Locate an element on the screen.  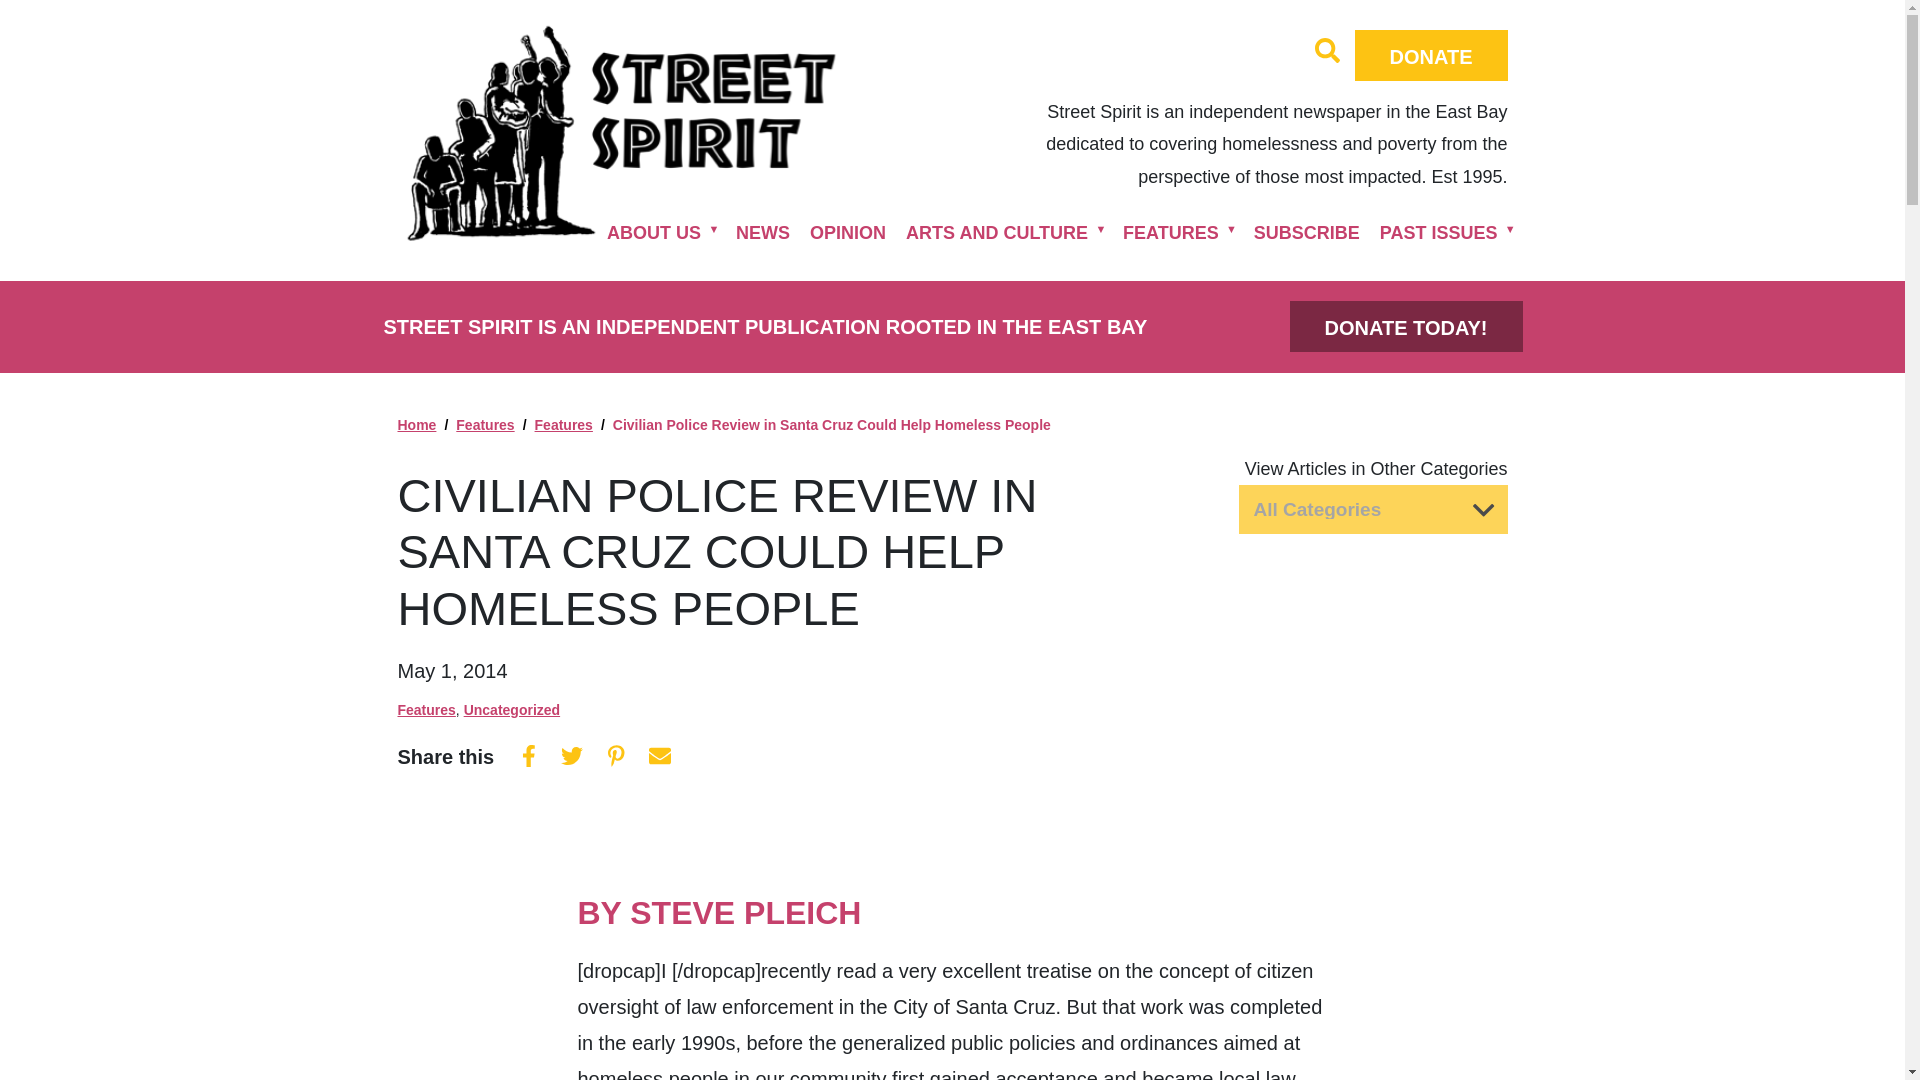
PAST ISSUES is located at coordinates (1438, 232).